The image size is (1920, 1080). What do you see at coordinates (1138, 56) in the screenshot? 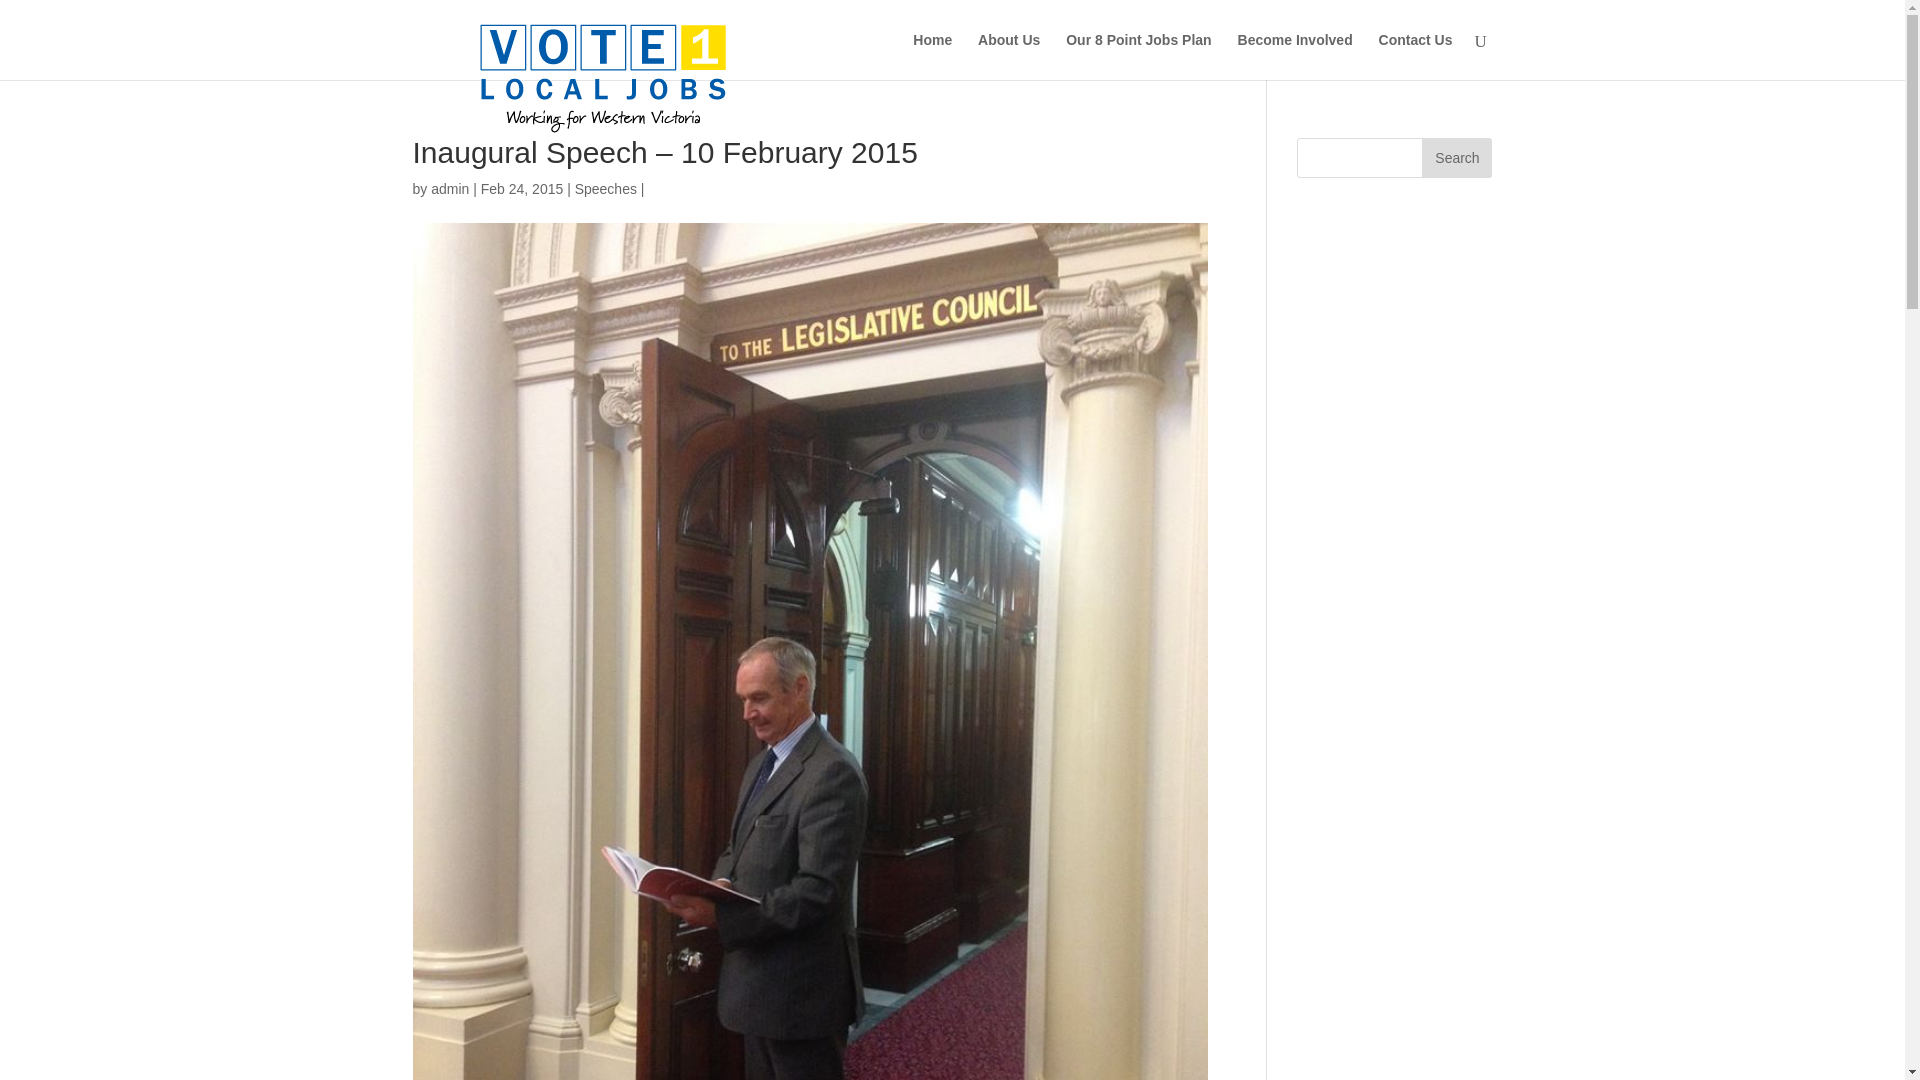
I see `Our 8 Point Jobs Plan` at bounding box center [1138, 56].